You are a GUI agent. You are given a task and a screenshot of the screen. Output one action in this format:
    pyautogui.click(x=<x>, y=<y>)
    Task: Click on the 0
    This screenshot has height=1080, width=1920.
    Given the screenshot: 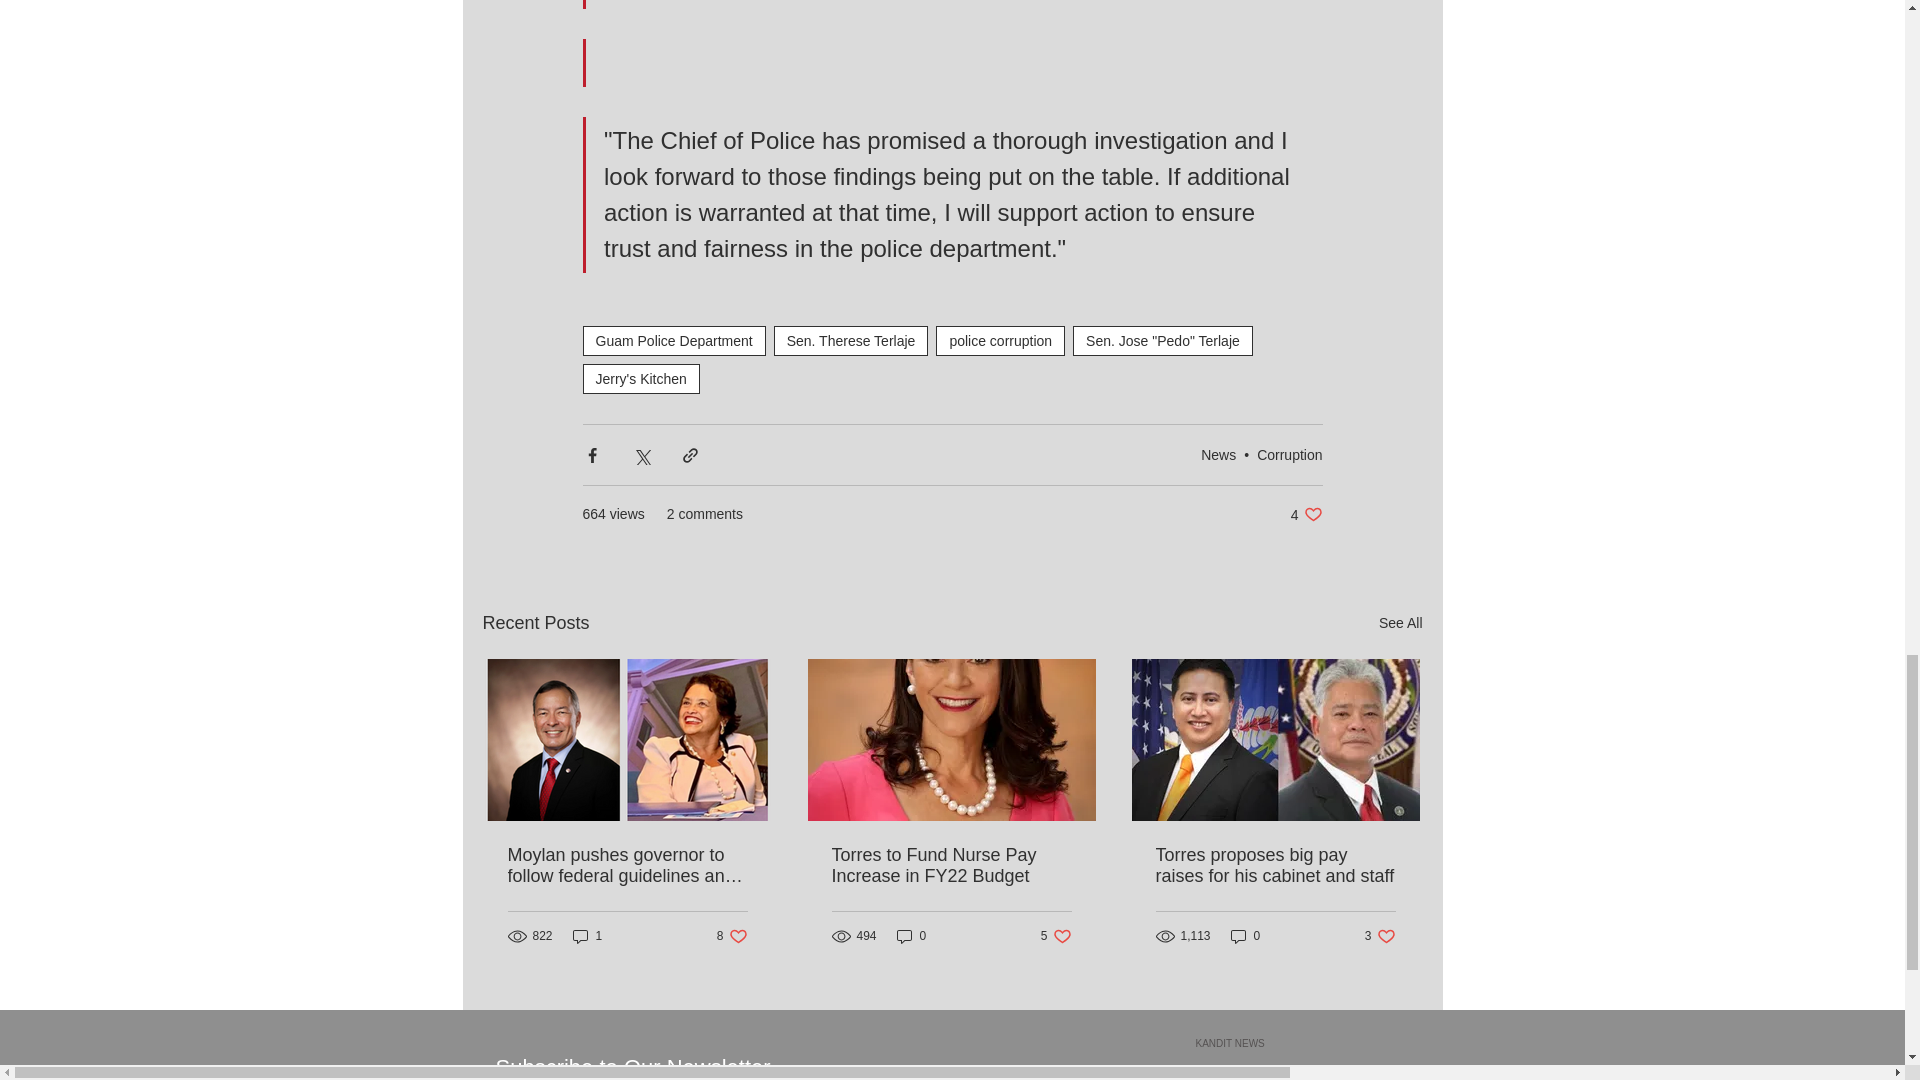 What is the action you would take?
    pyautogui.click(x=1246, y=935)
    